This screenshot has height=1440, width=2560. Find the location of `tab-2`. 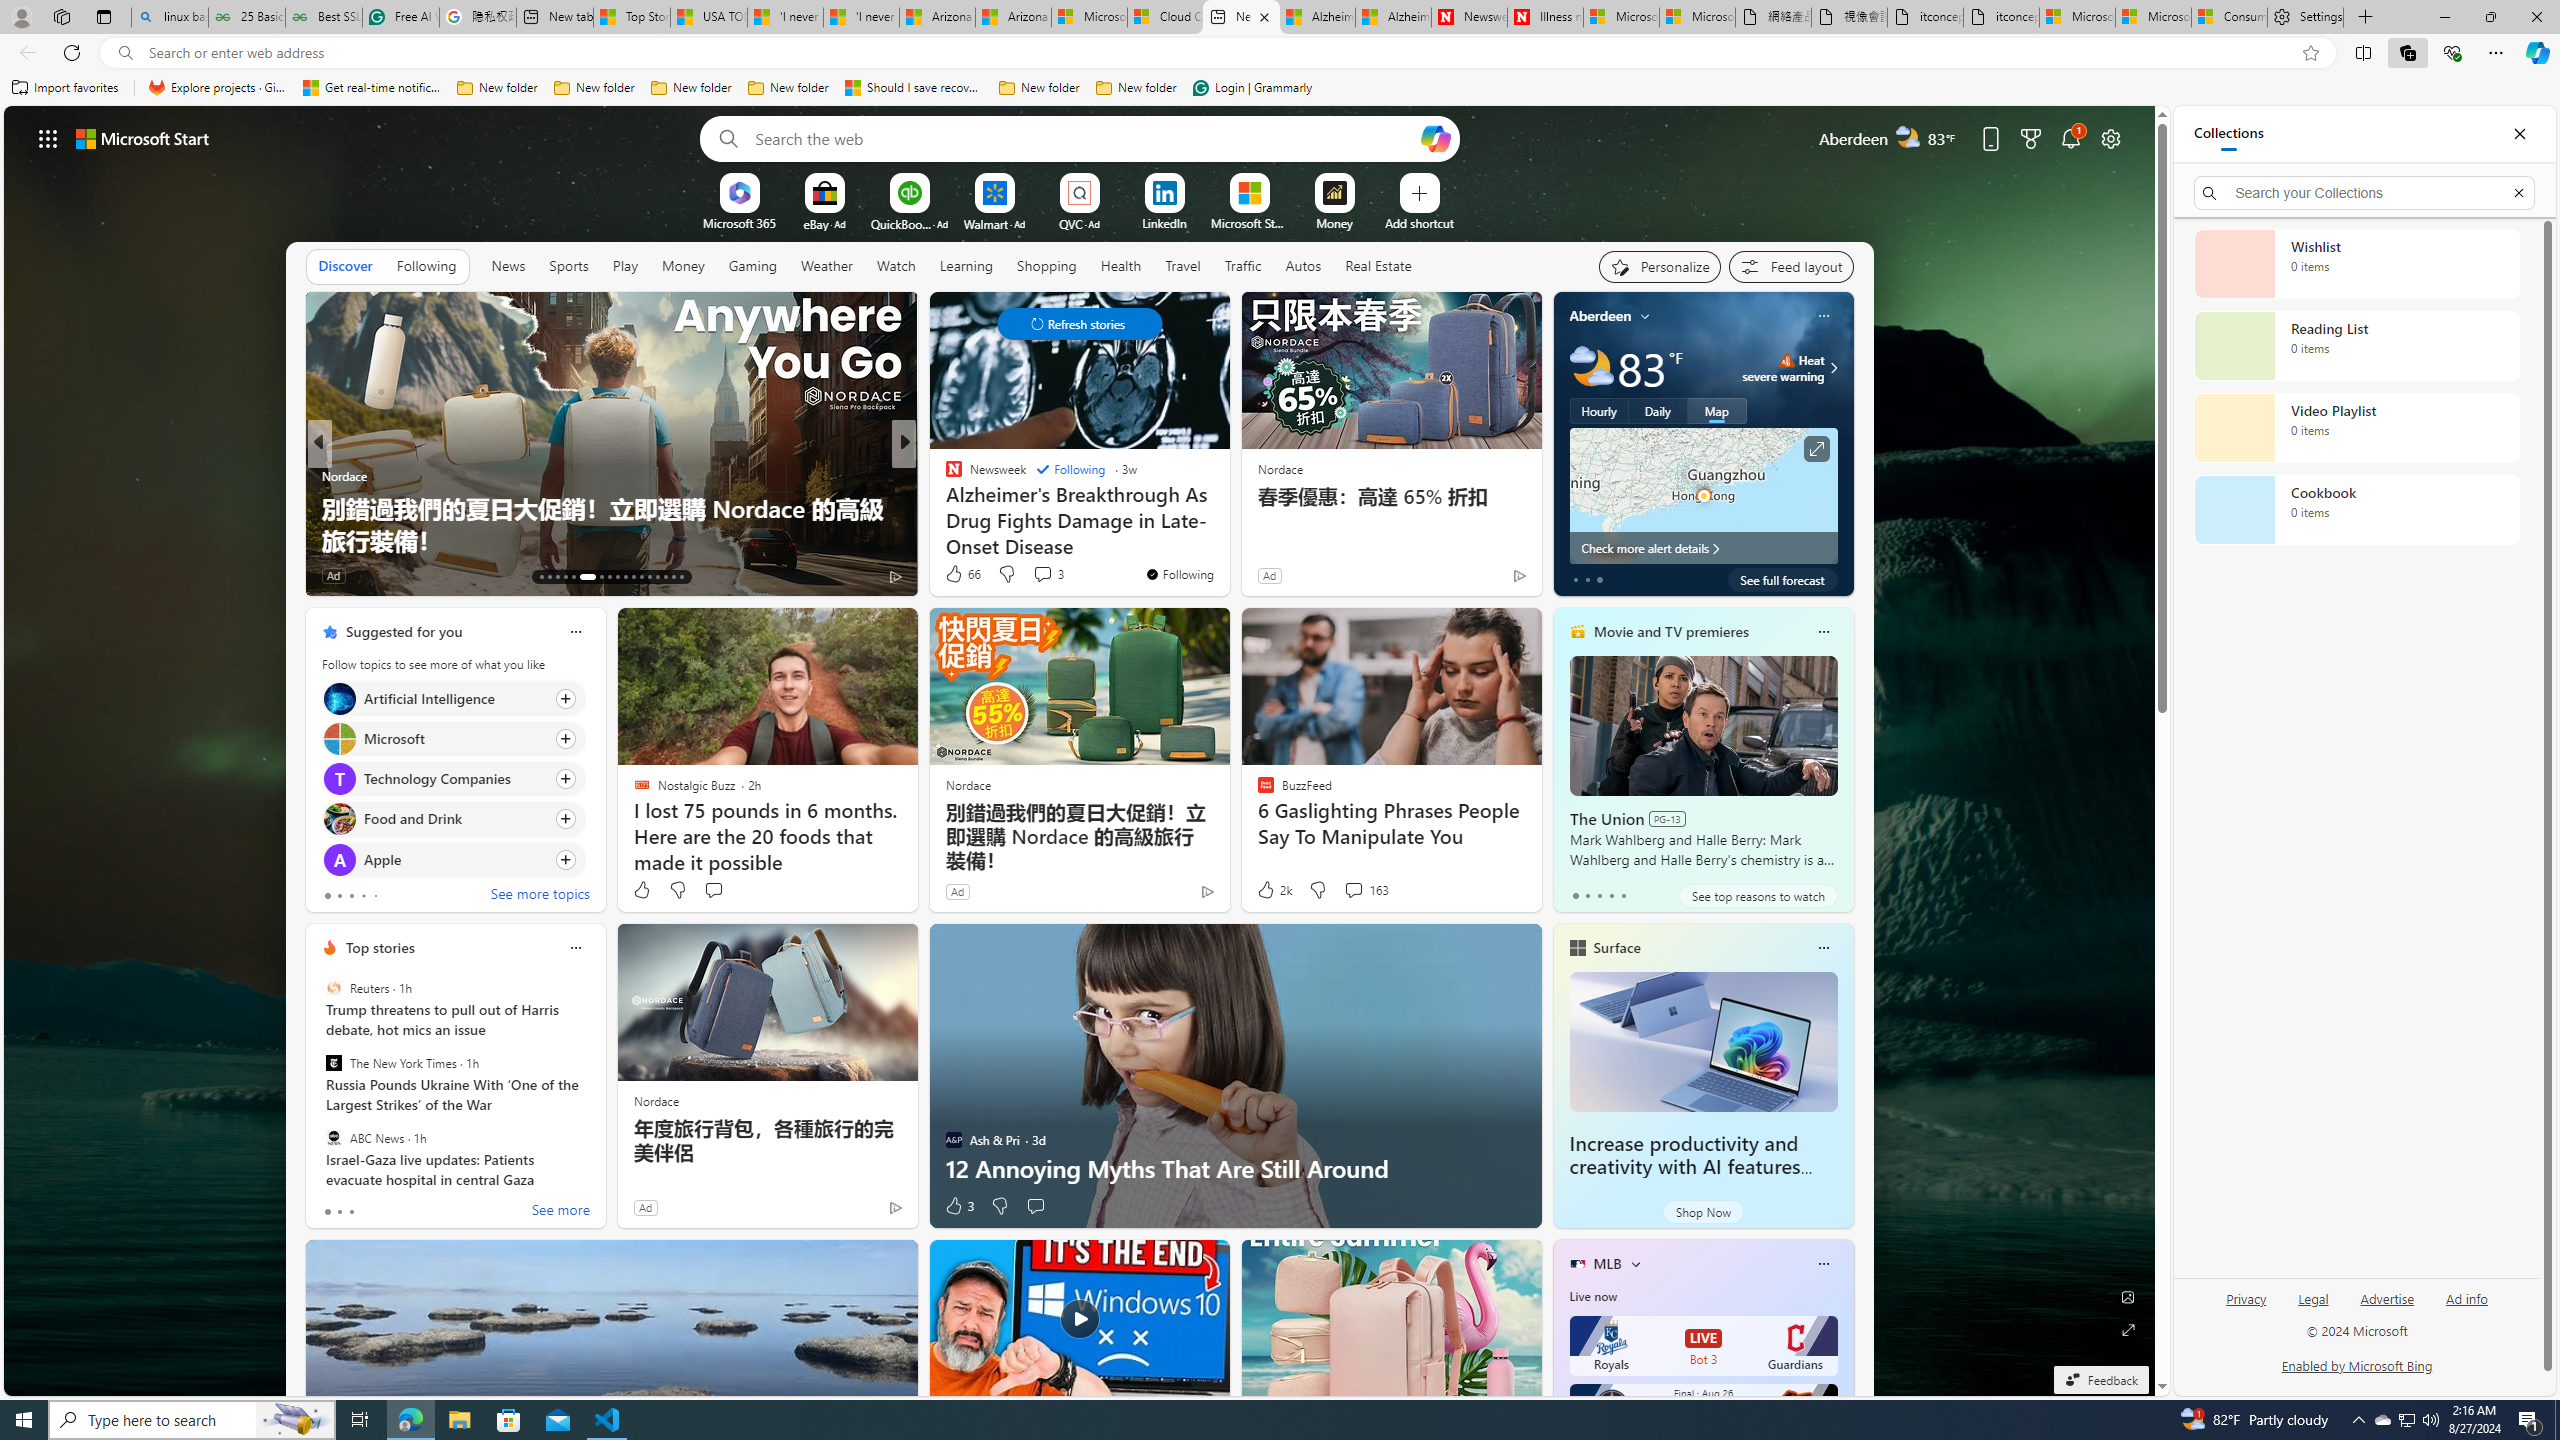

tab-2 is located at coordinates (352, 1212).